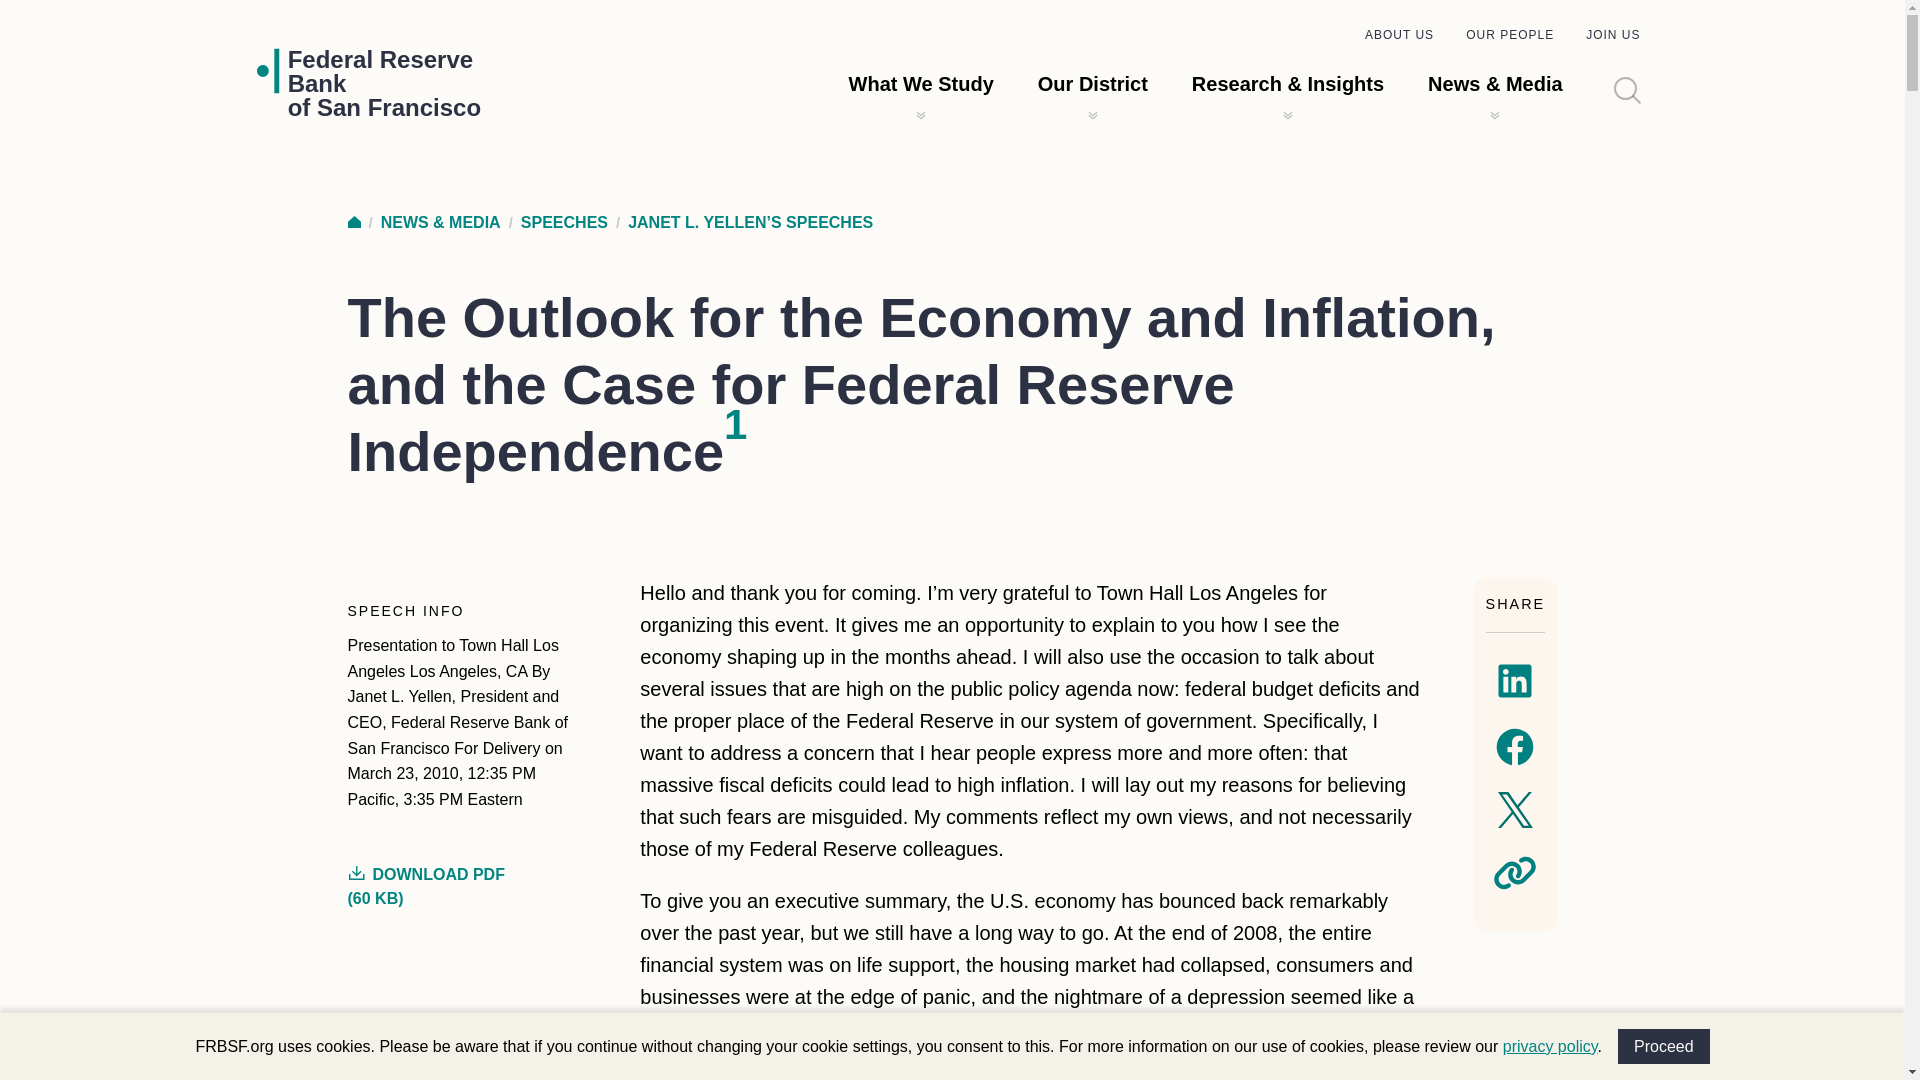 Image resolution: width=1920 pixels, height=1080 pixels. I want to click on HOME, so click(1093, 84).